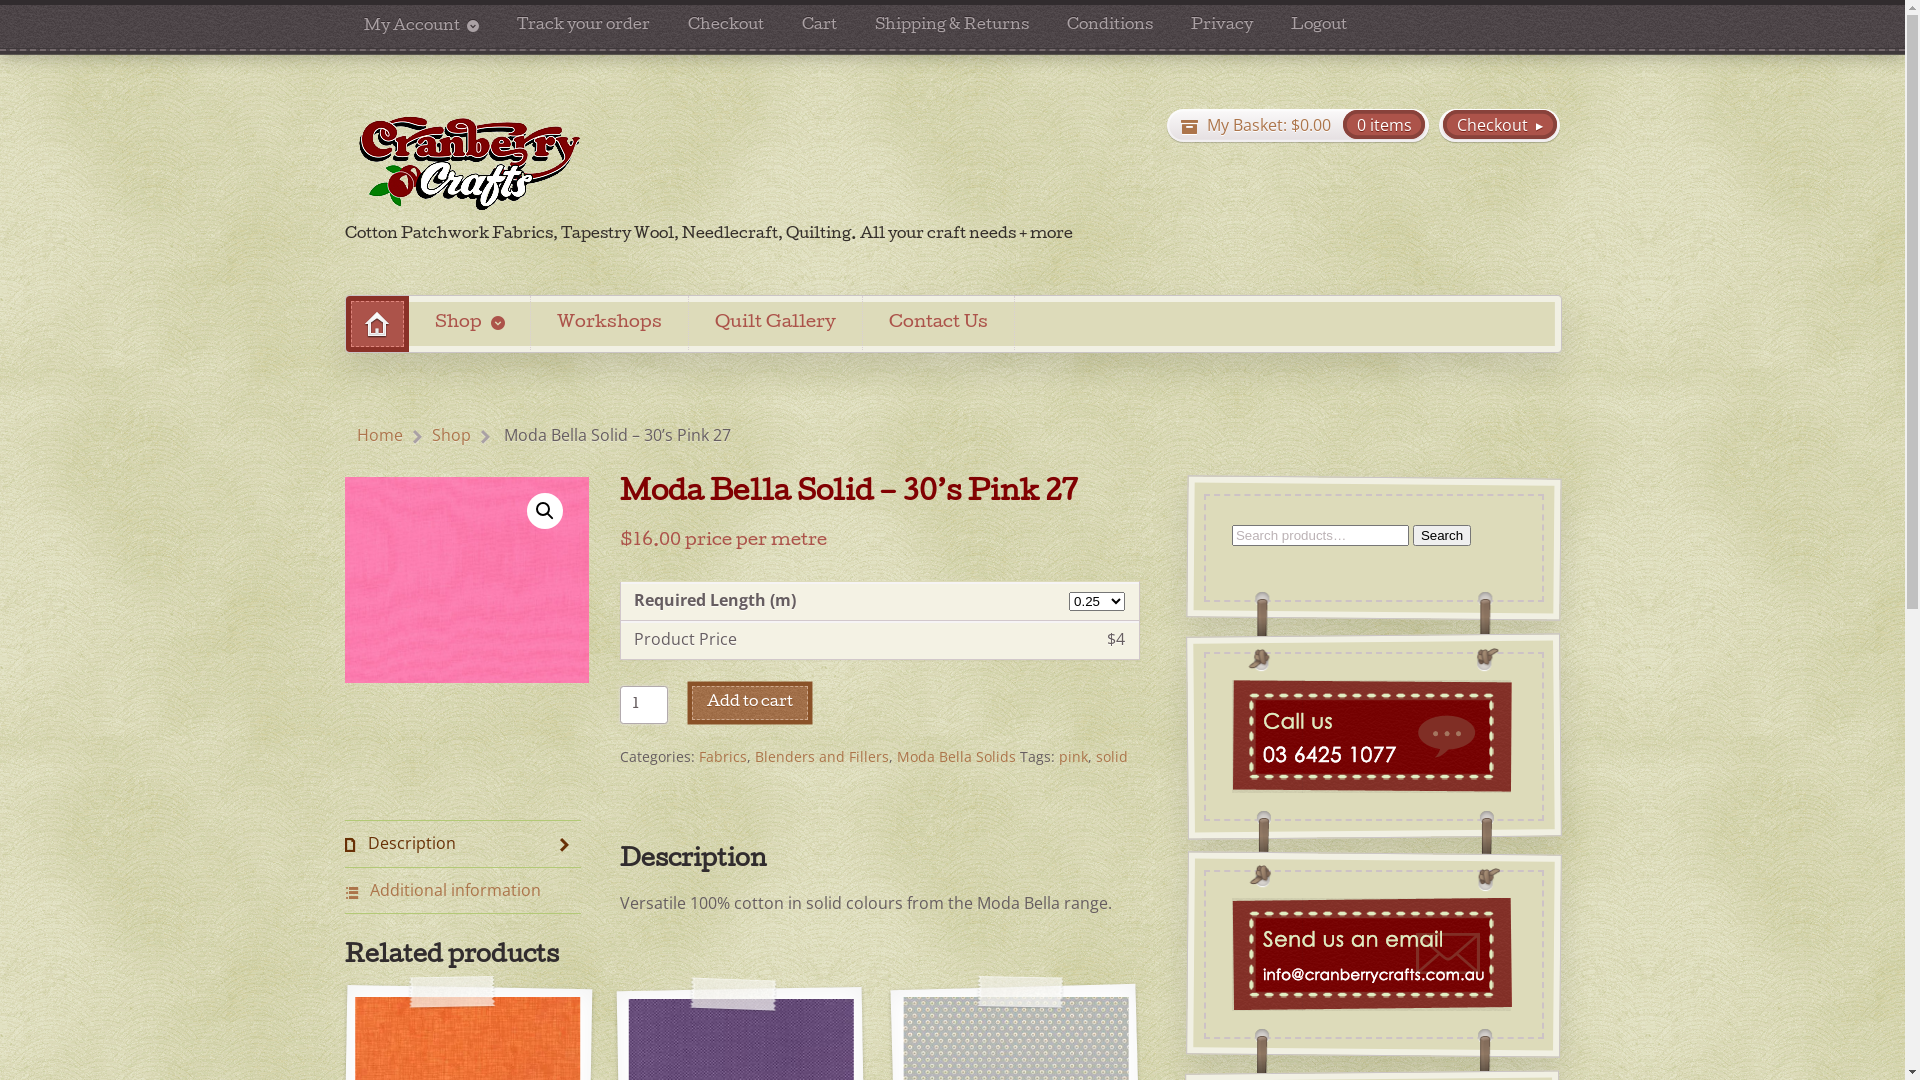  I want to click on pink, so click(1074, 756).